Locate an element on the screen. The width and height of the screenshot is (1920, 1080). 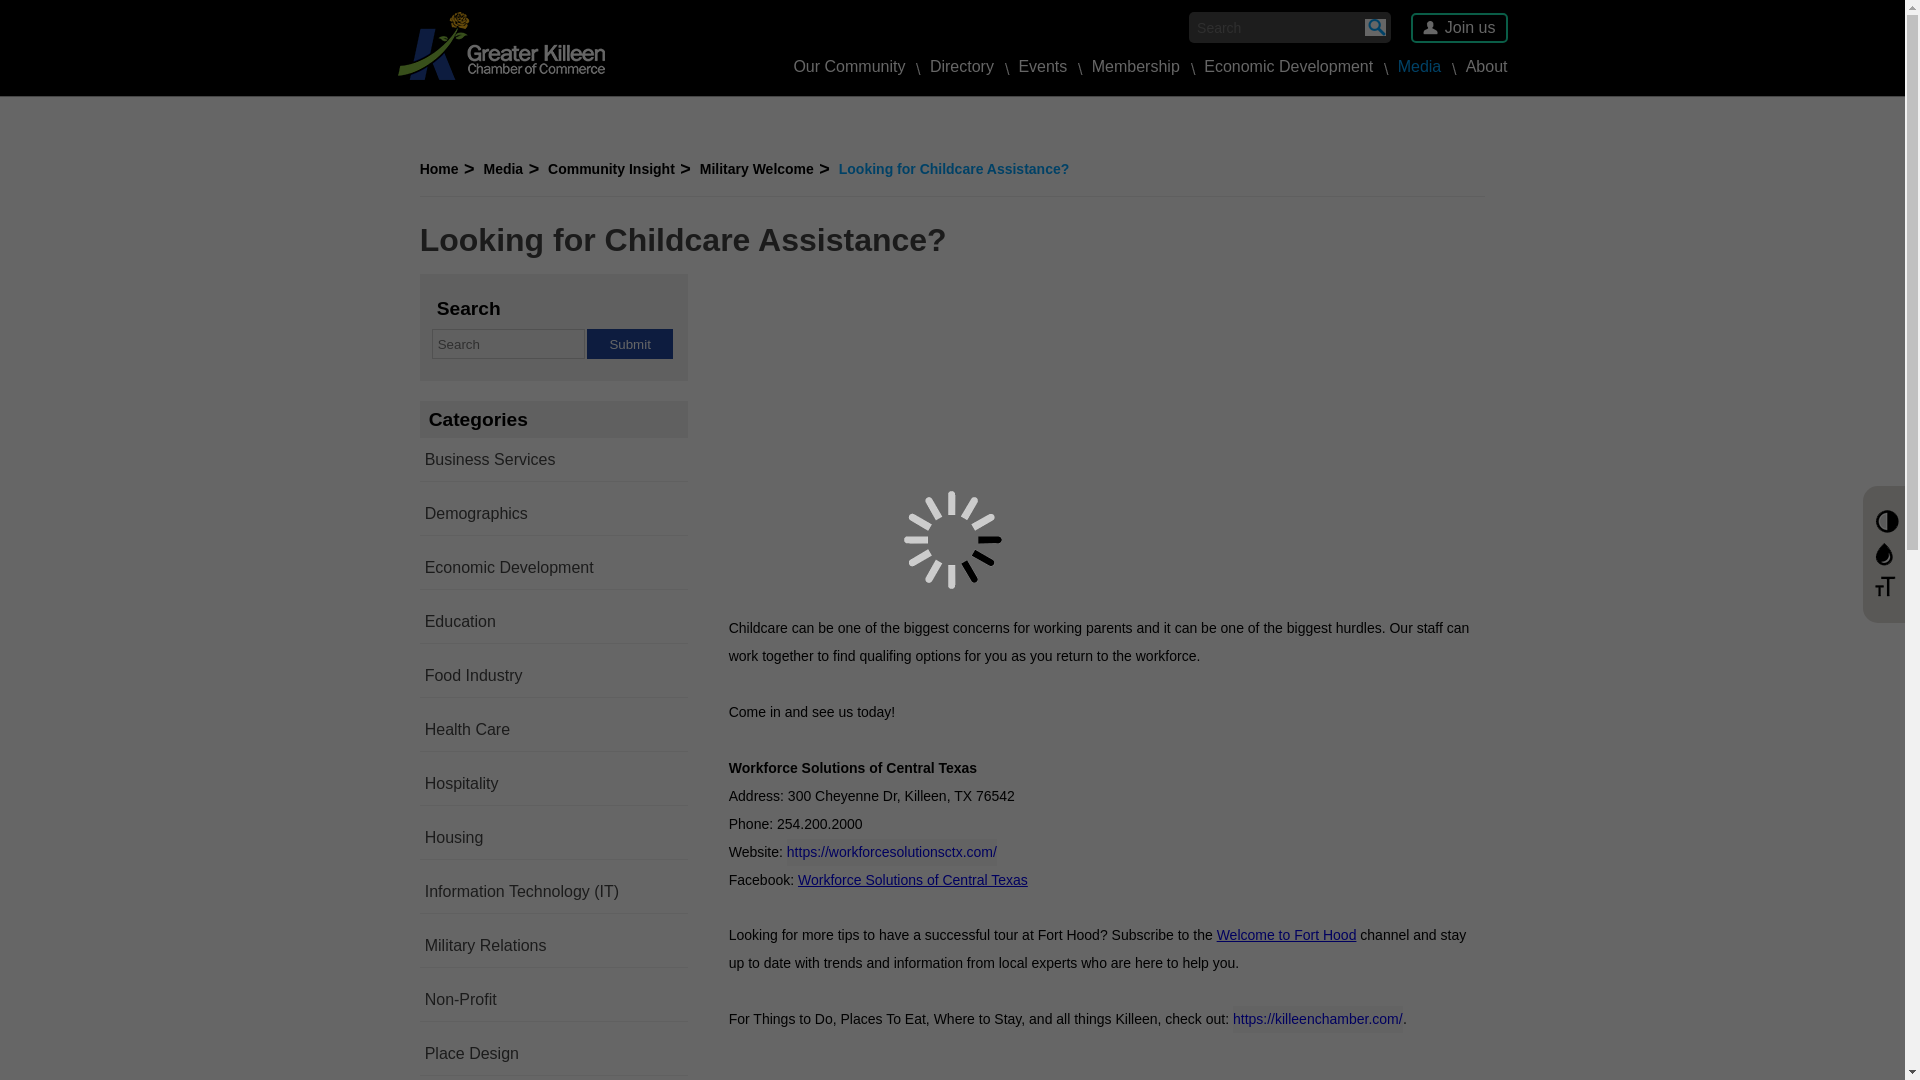
Fontsize is located at coordinates (1886, 587).